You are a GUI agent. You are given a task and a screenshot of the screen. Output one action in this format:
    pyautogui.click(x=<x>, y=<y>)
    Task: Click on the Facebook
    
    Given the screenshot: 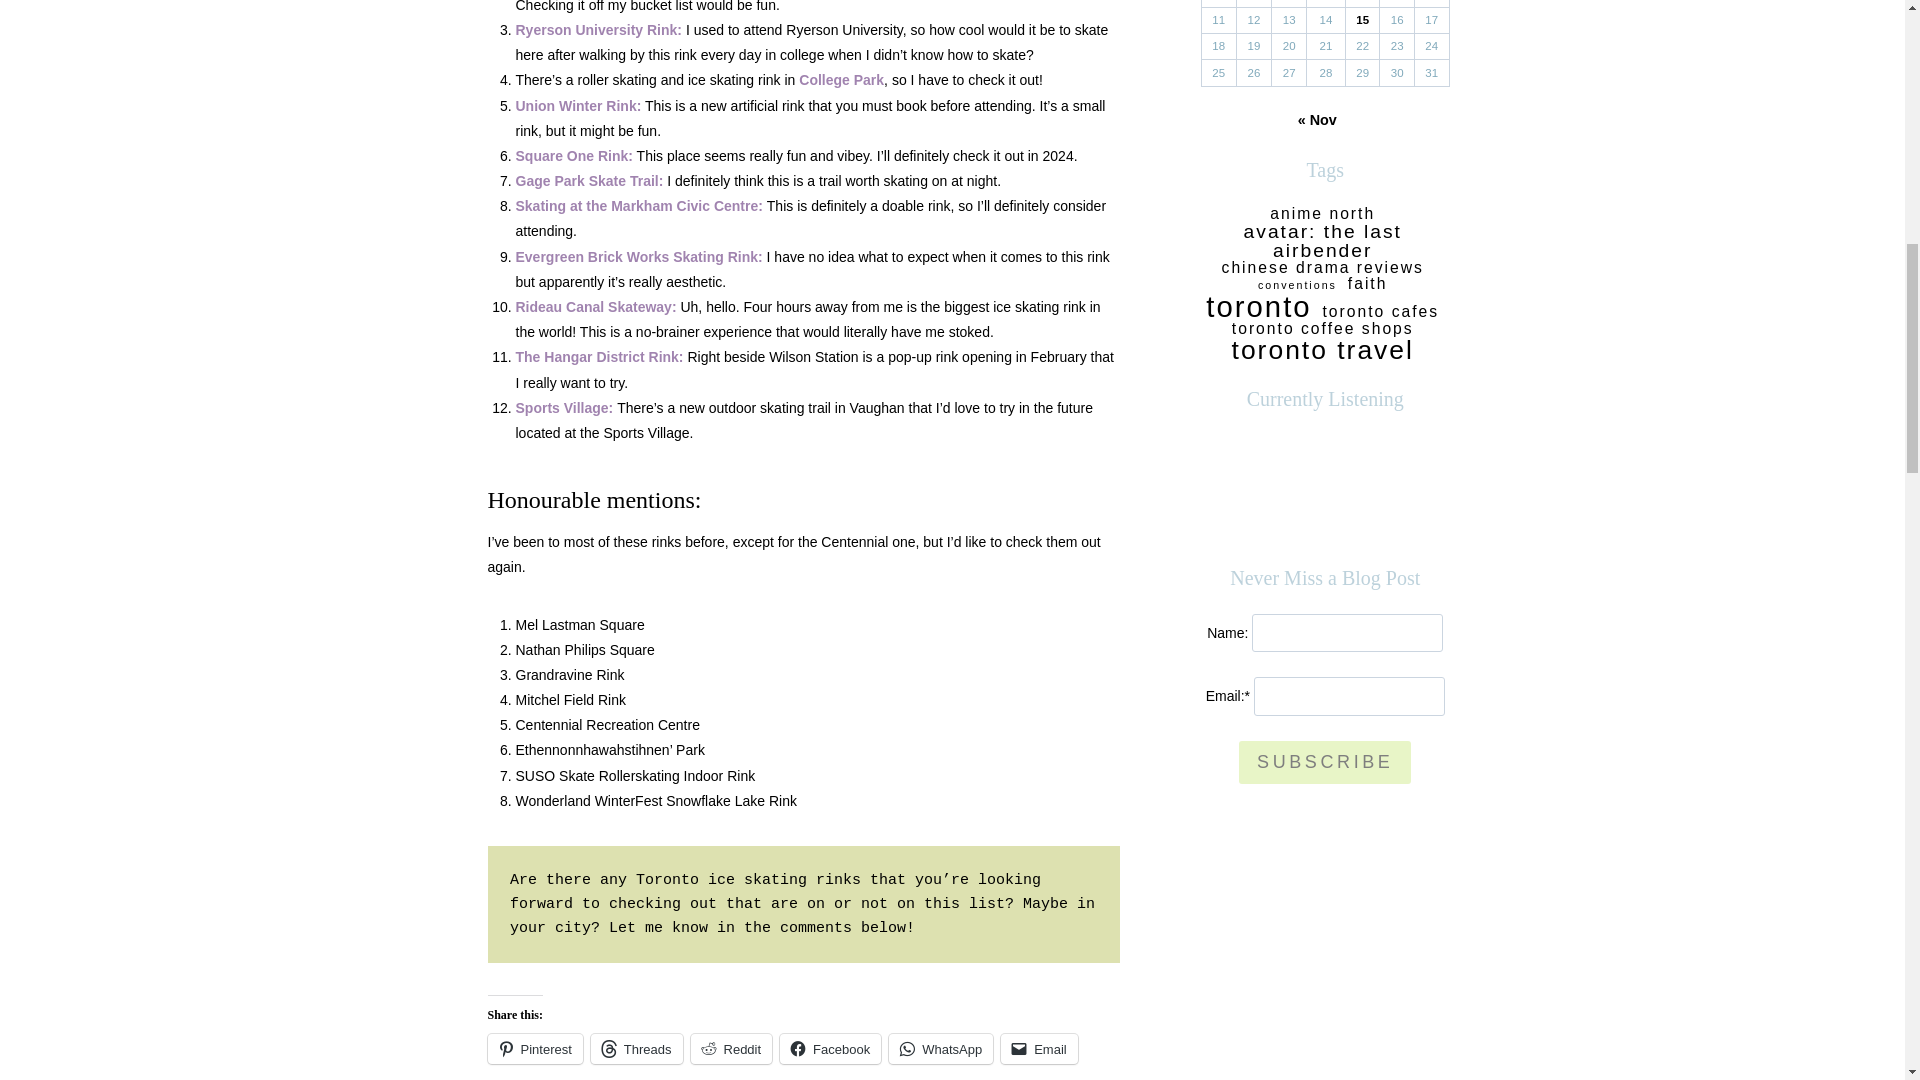 What is the action you would take?
    pyautogui.click(x=830, y=1048)
    